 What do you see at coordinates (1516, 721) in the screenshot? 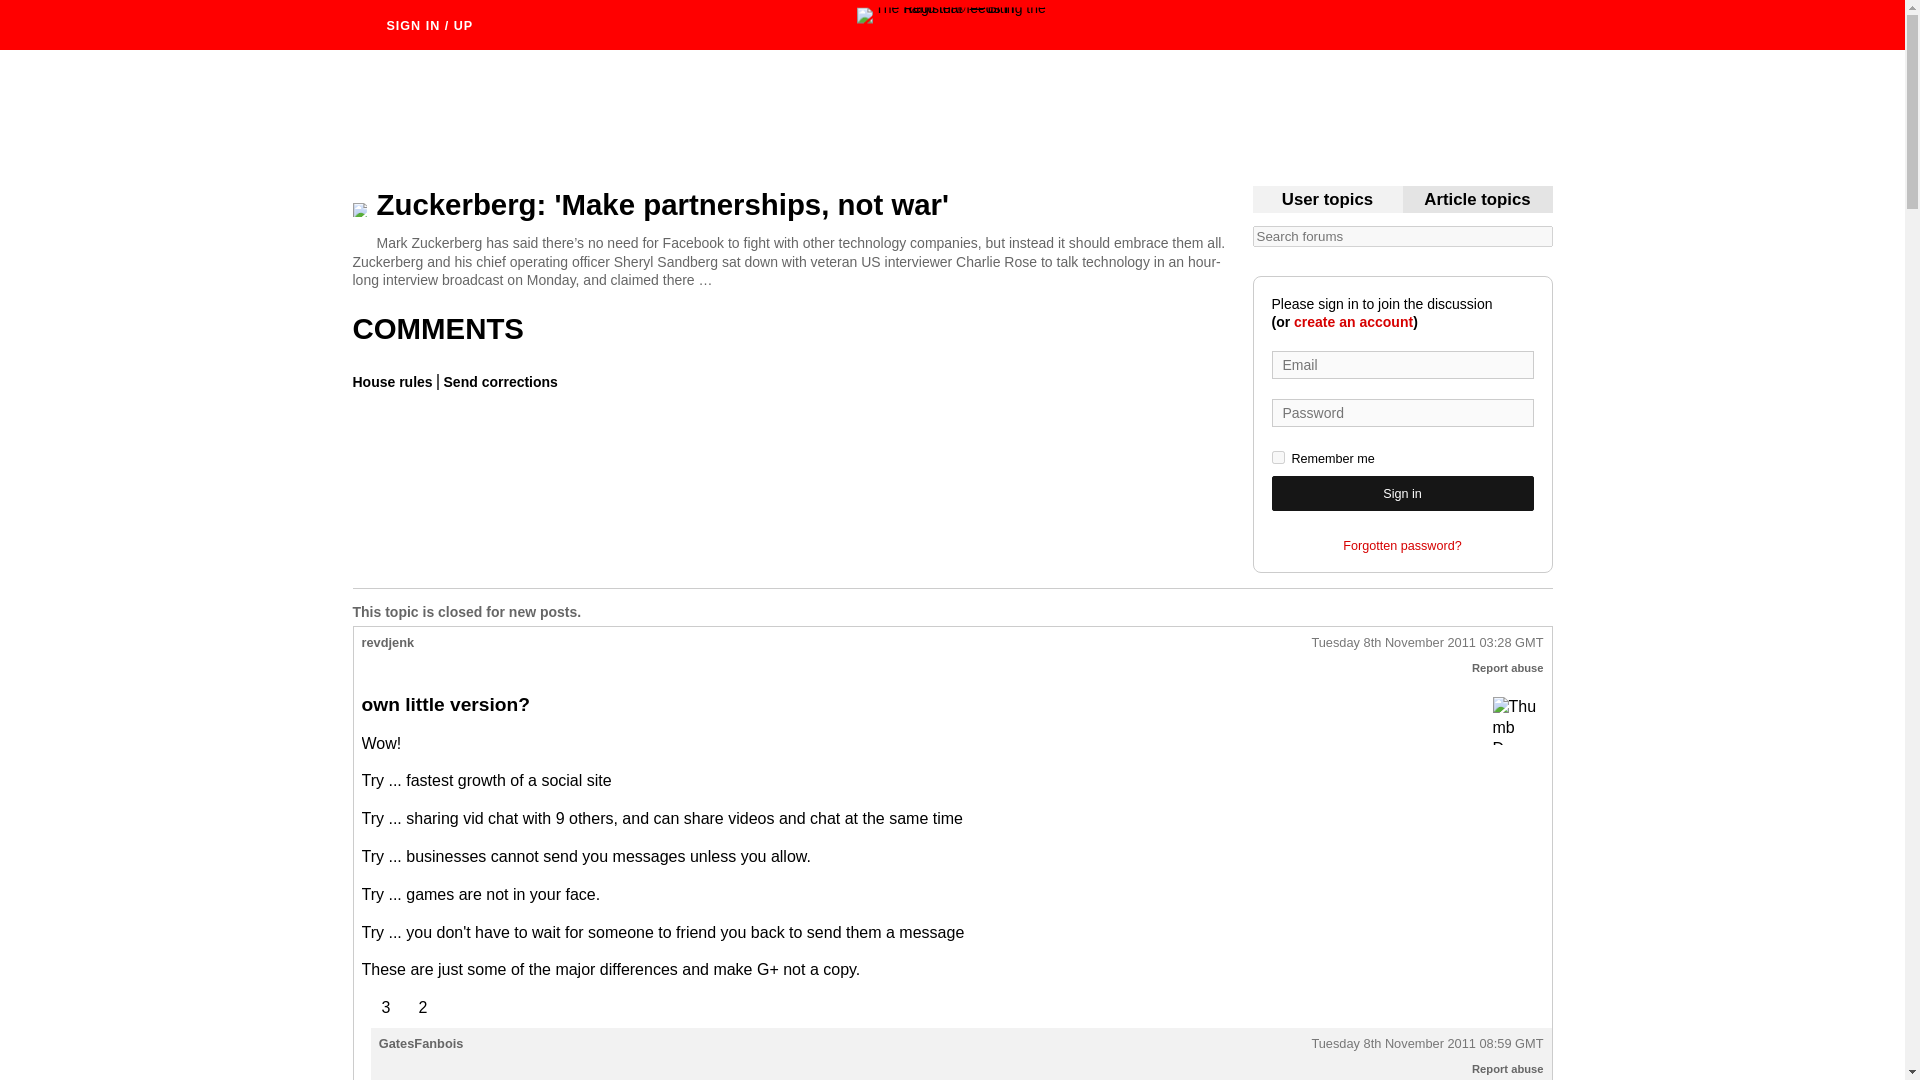
I see `Hate it` at bounding box center [1516, 721].